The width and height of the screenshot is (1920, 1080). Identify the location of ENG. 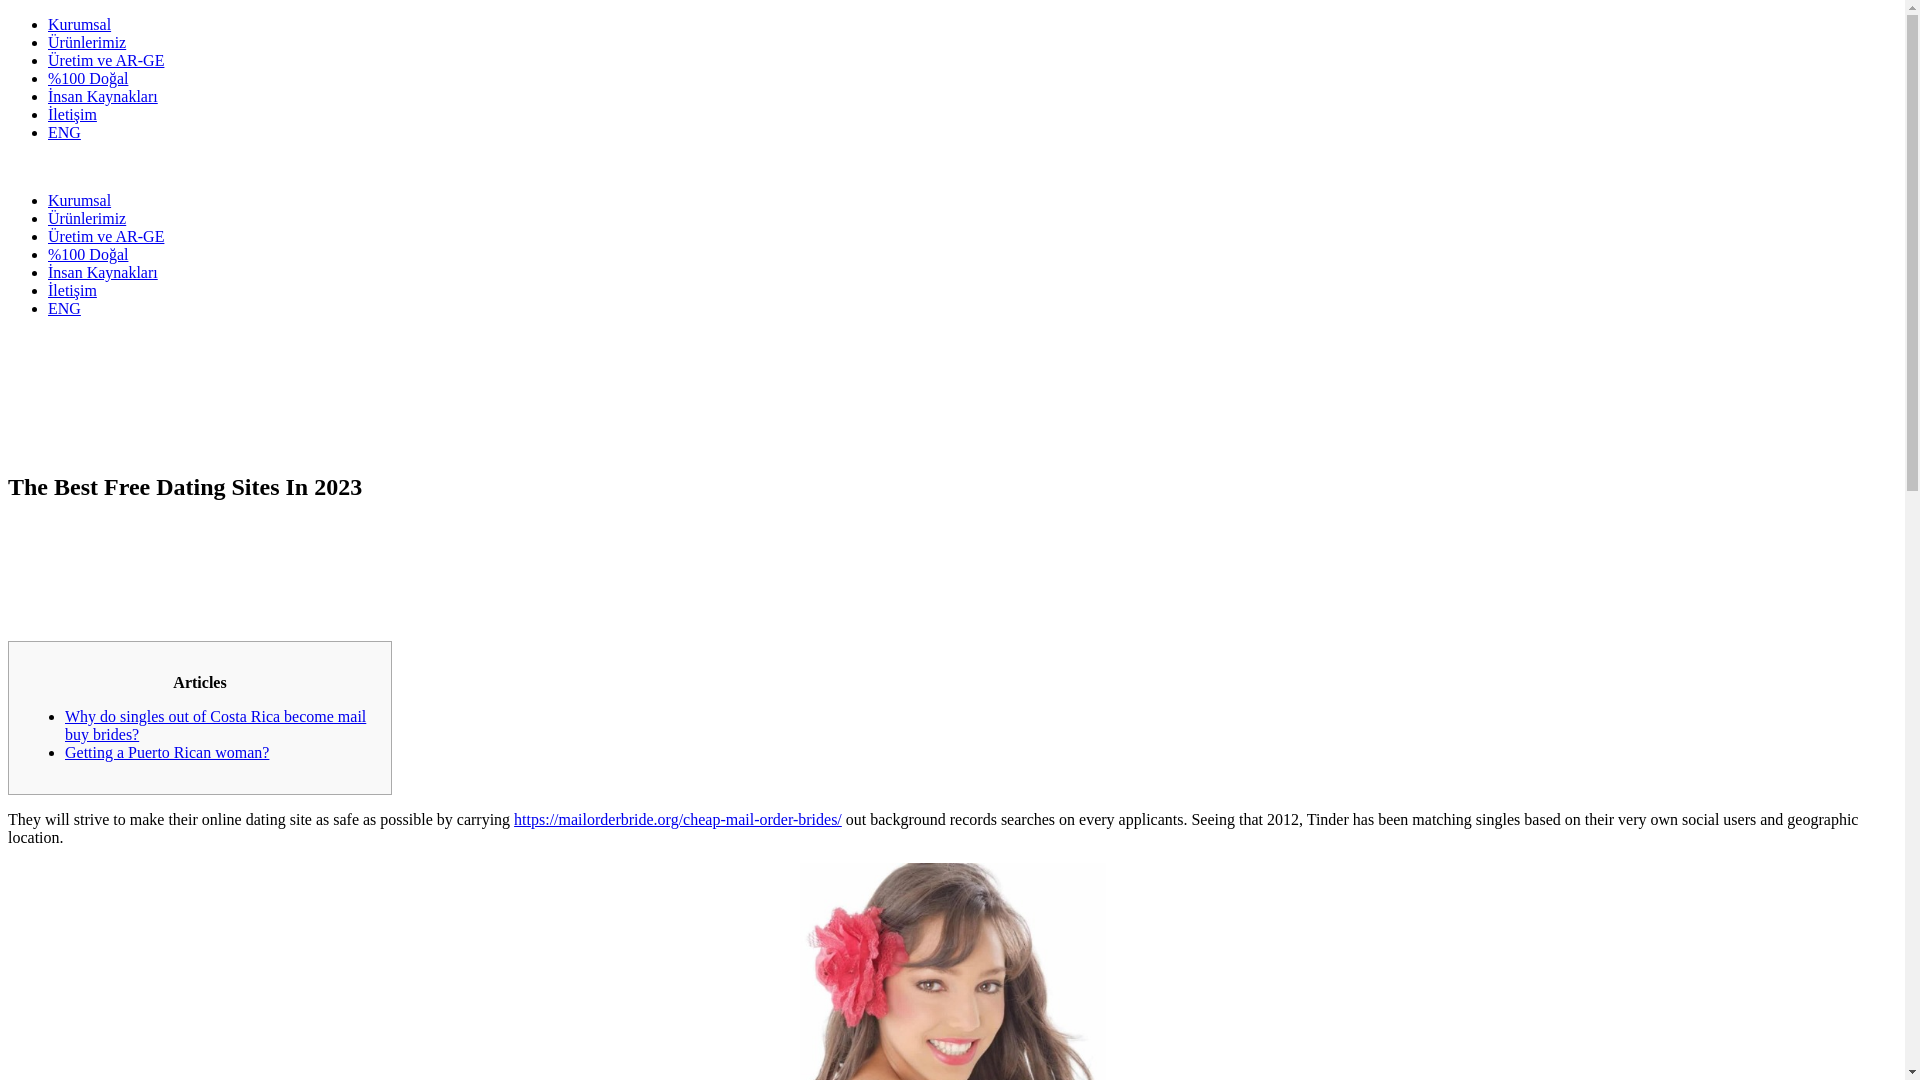
(64, 308).